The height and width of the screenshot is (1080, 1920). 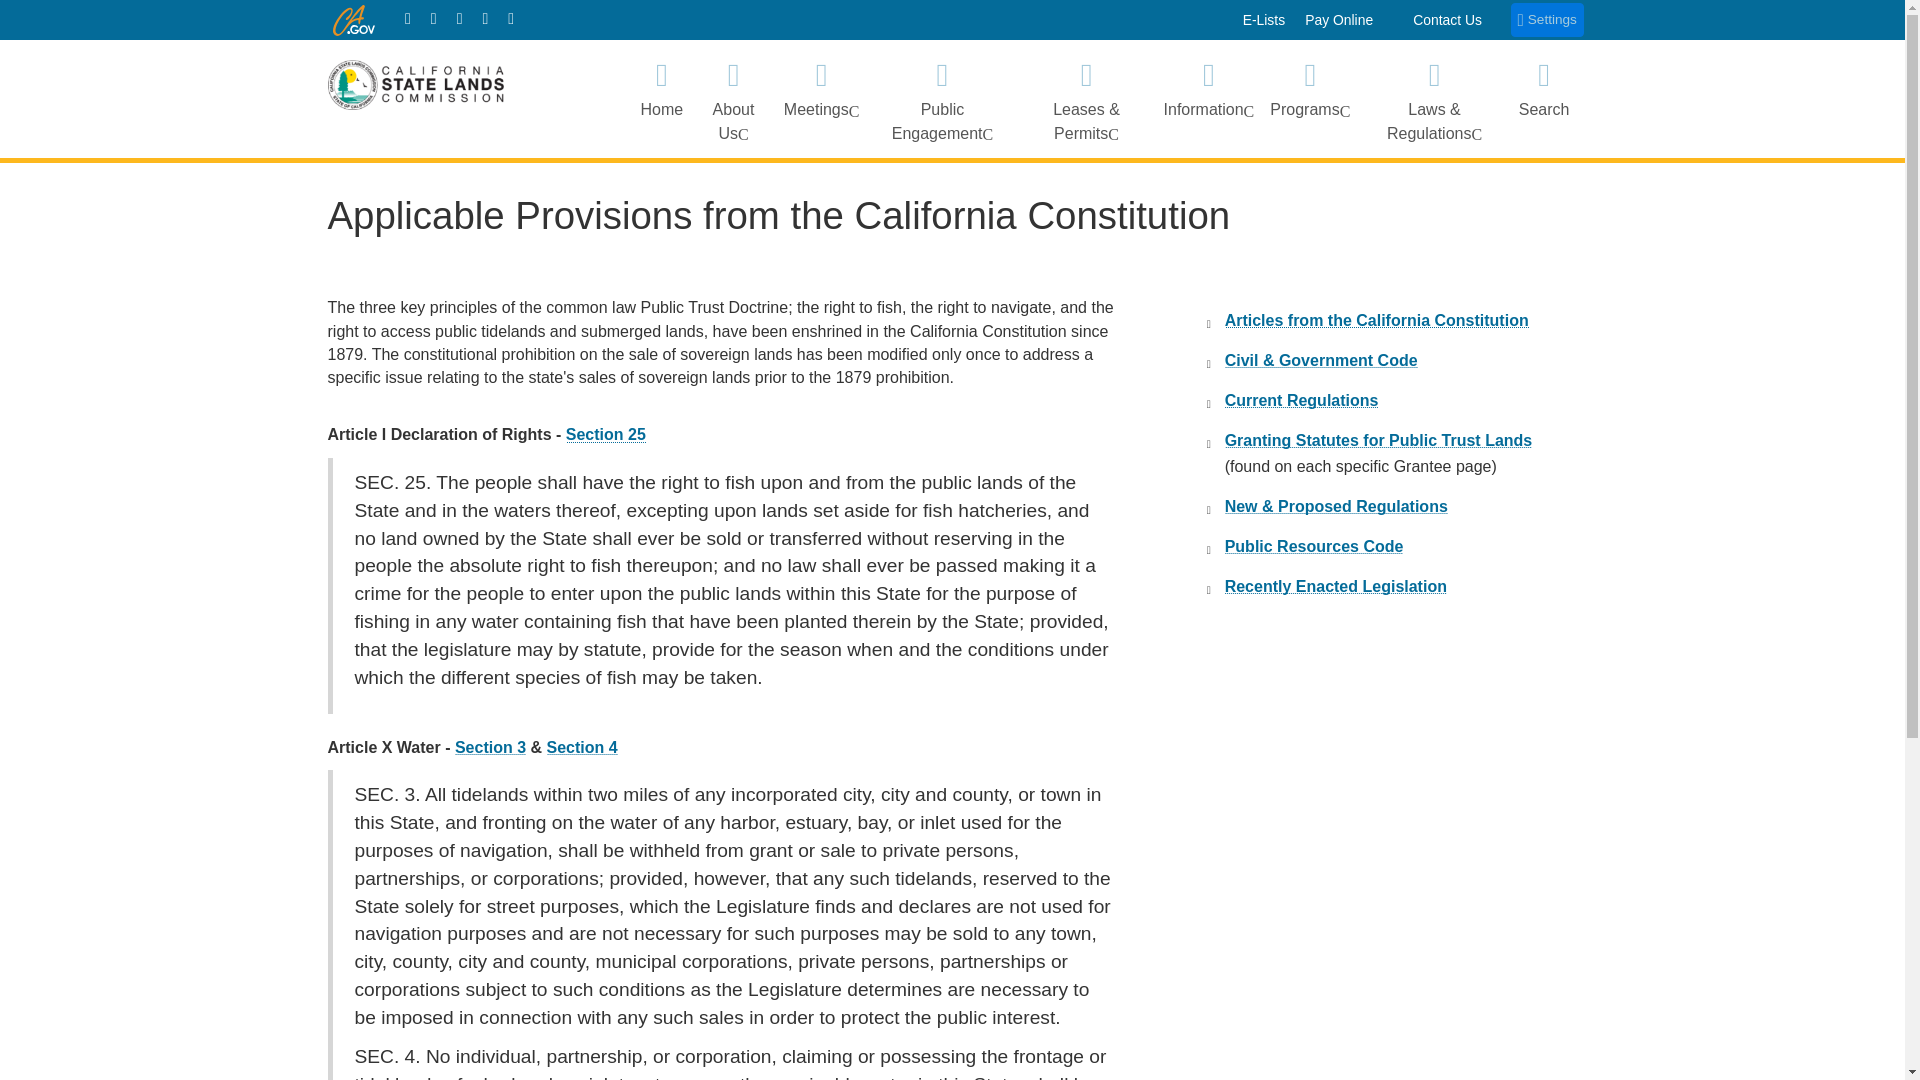 I want to click on CA.gov website, so click(x=353, y=18).